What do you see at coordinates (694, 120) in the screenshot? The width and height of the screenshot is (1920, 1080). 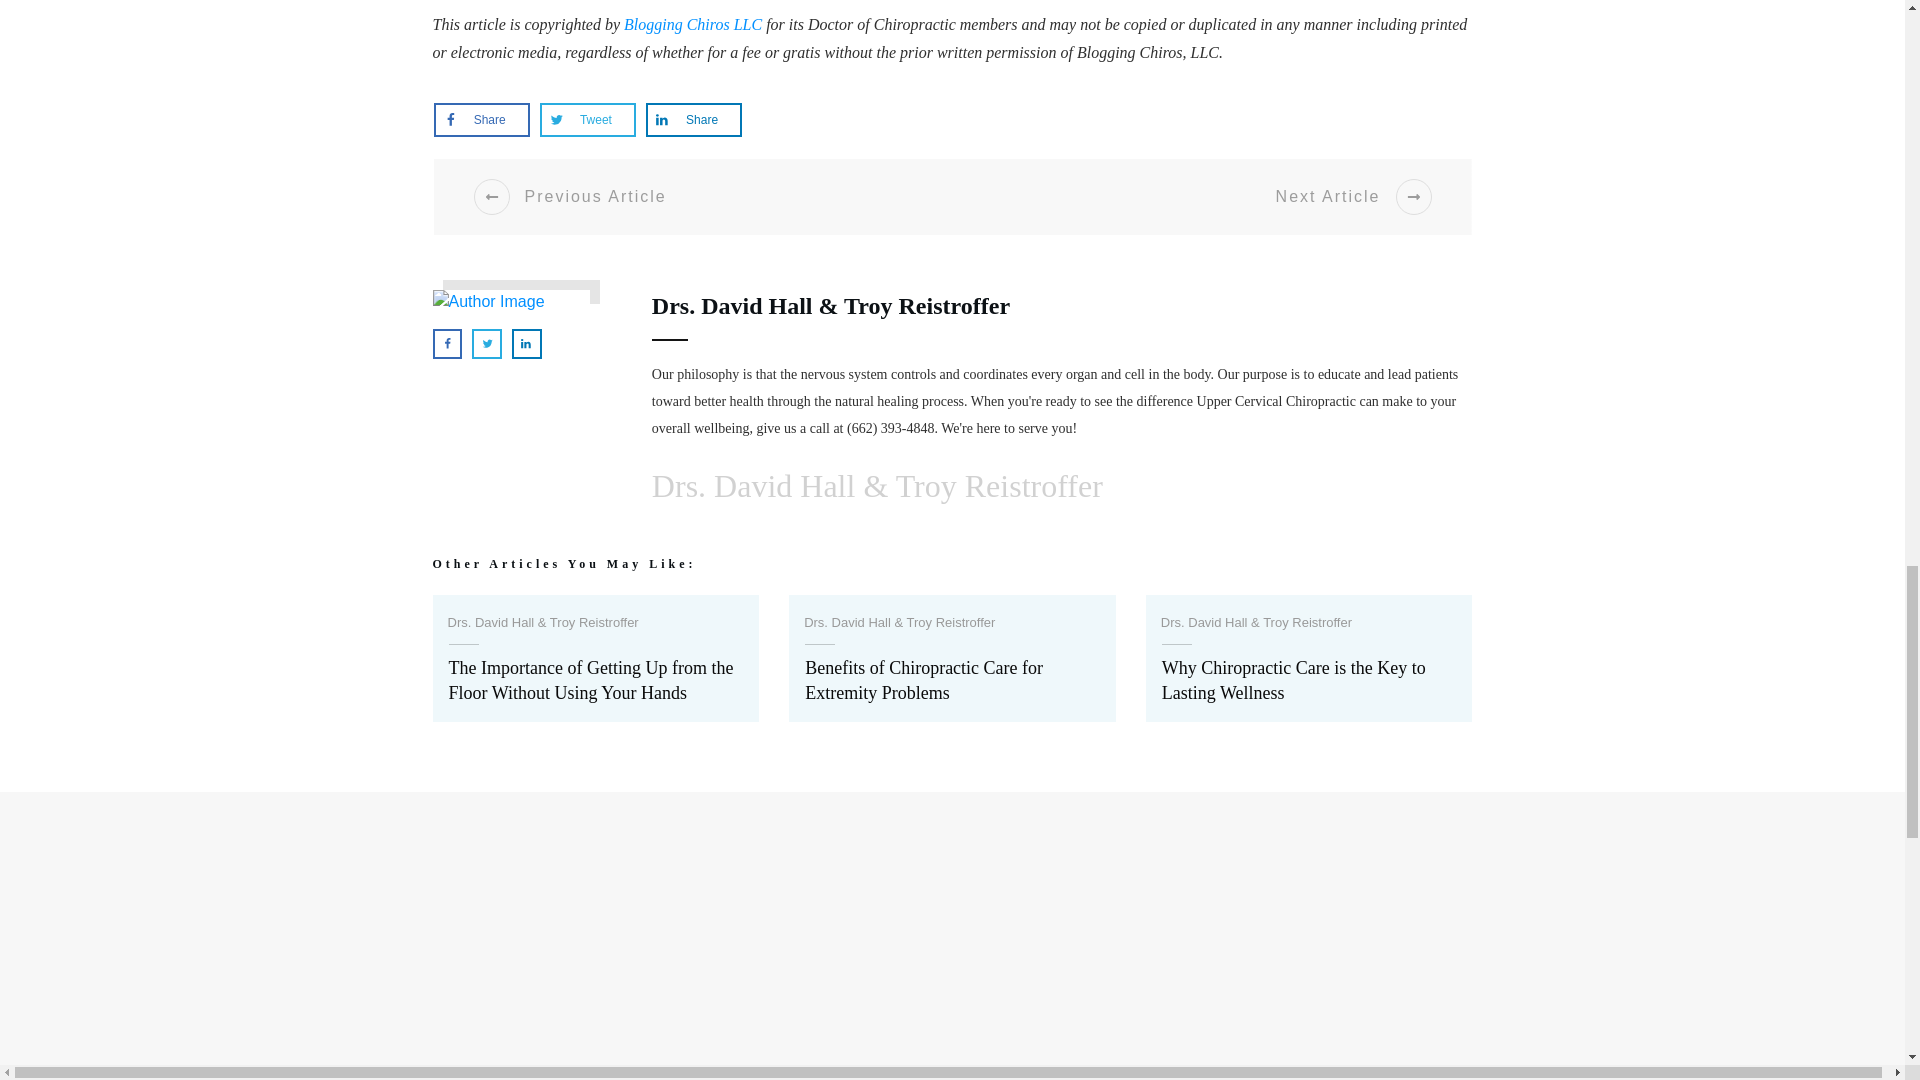 I see `Share` at bounding box center [694, 120].